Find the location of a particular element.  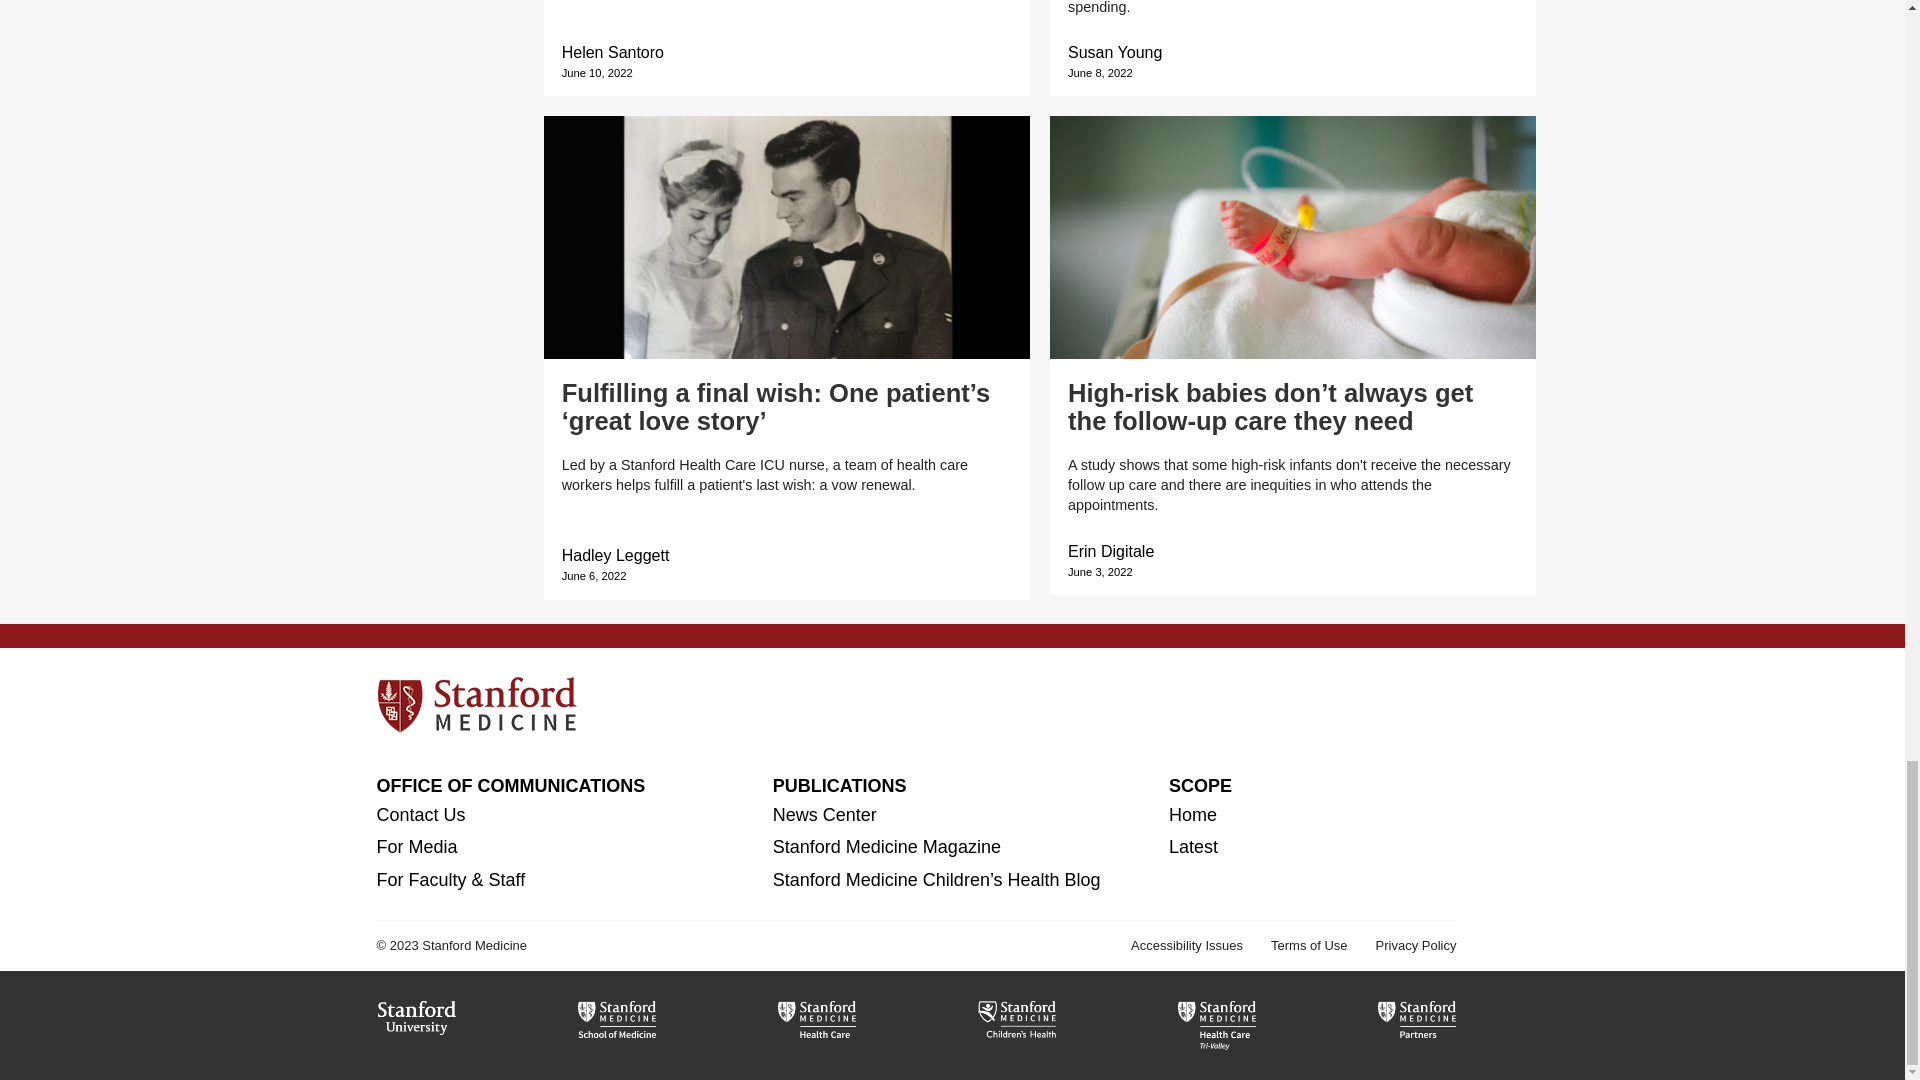

Helen Santoro is located at coordinates (613, 52).